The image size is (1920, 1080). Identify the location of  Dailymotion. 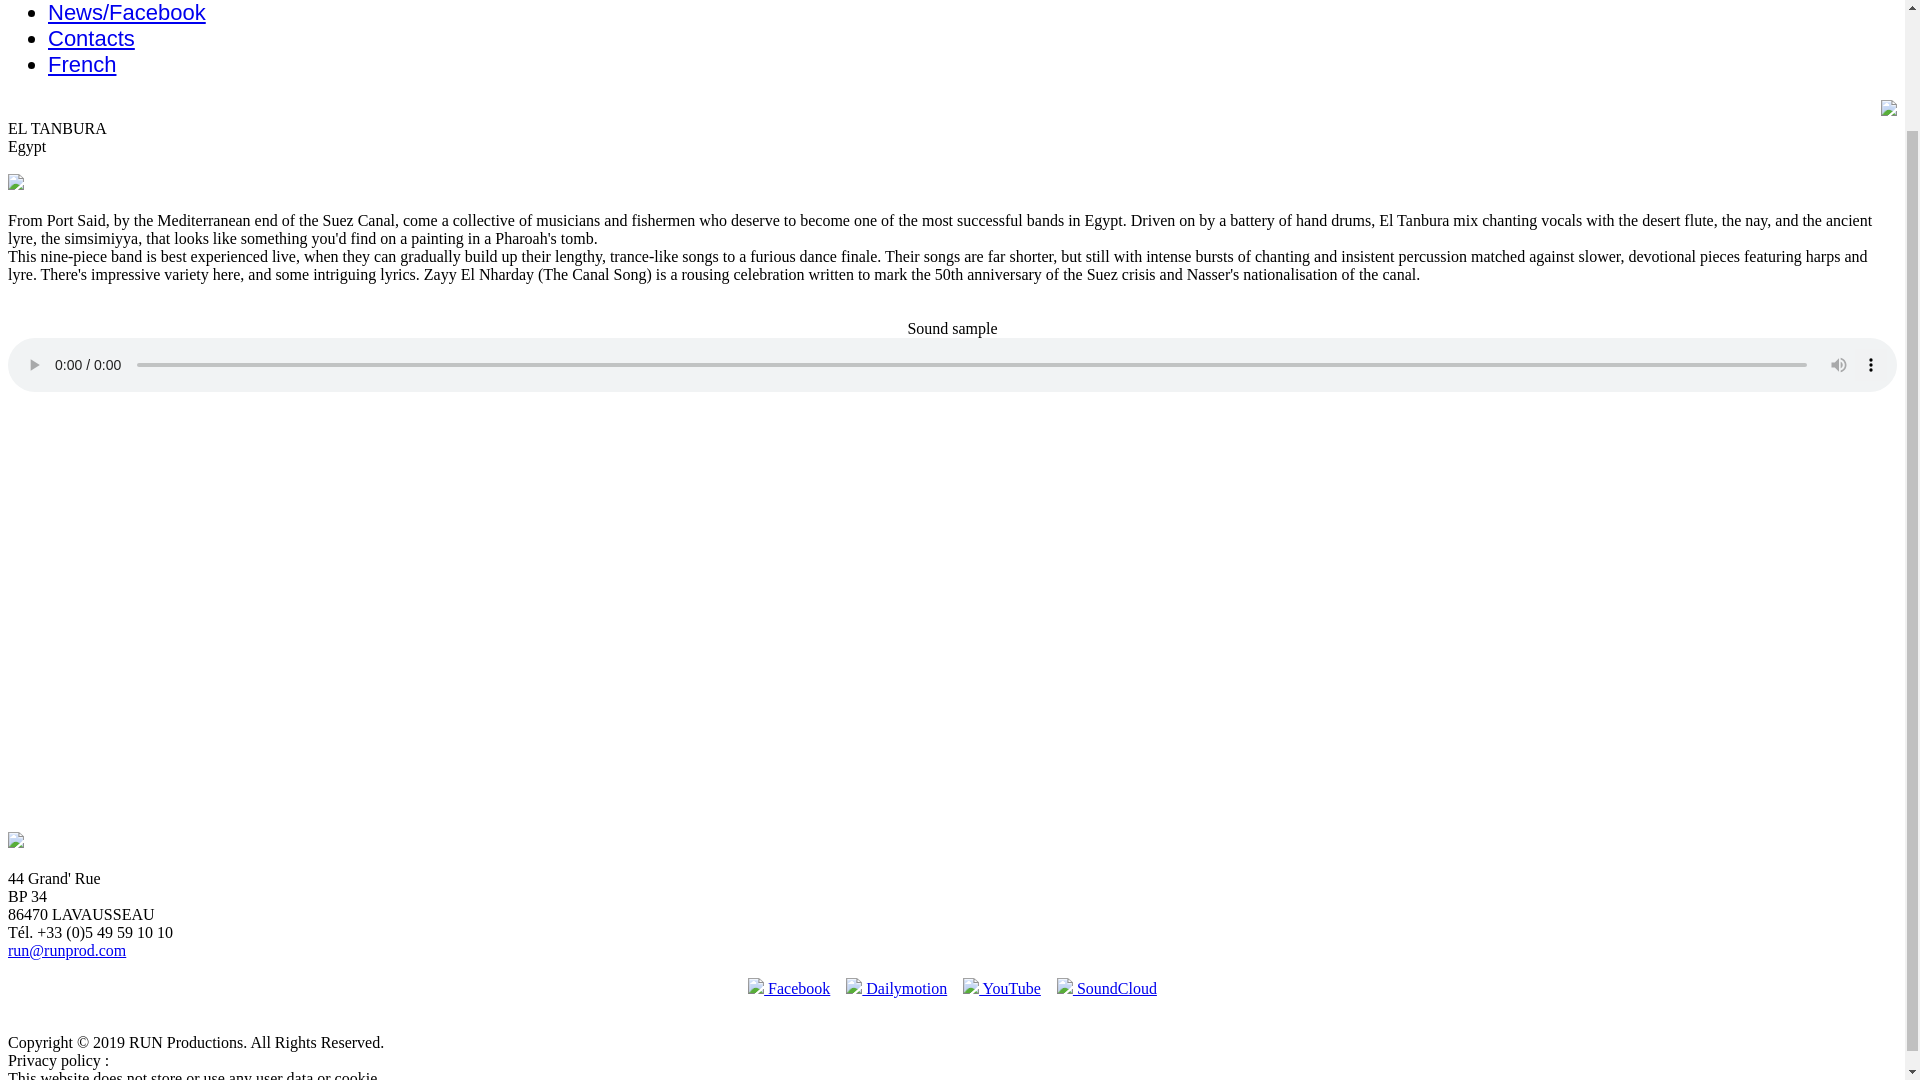
(896, 988).